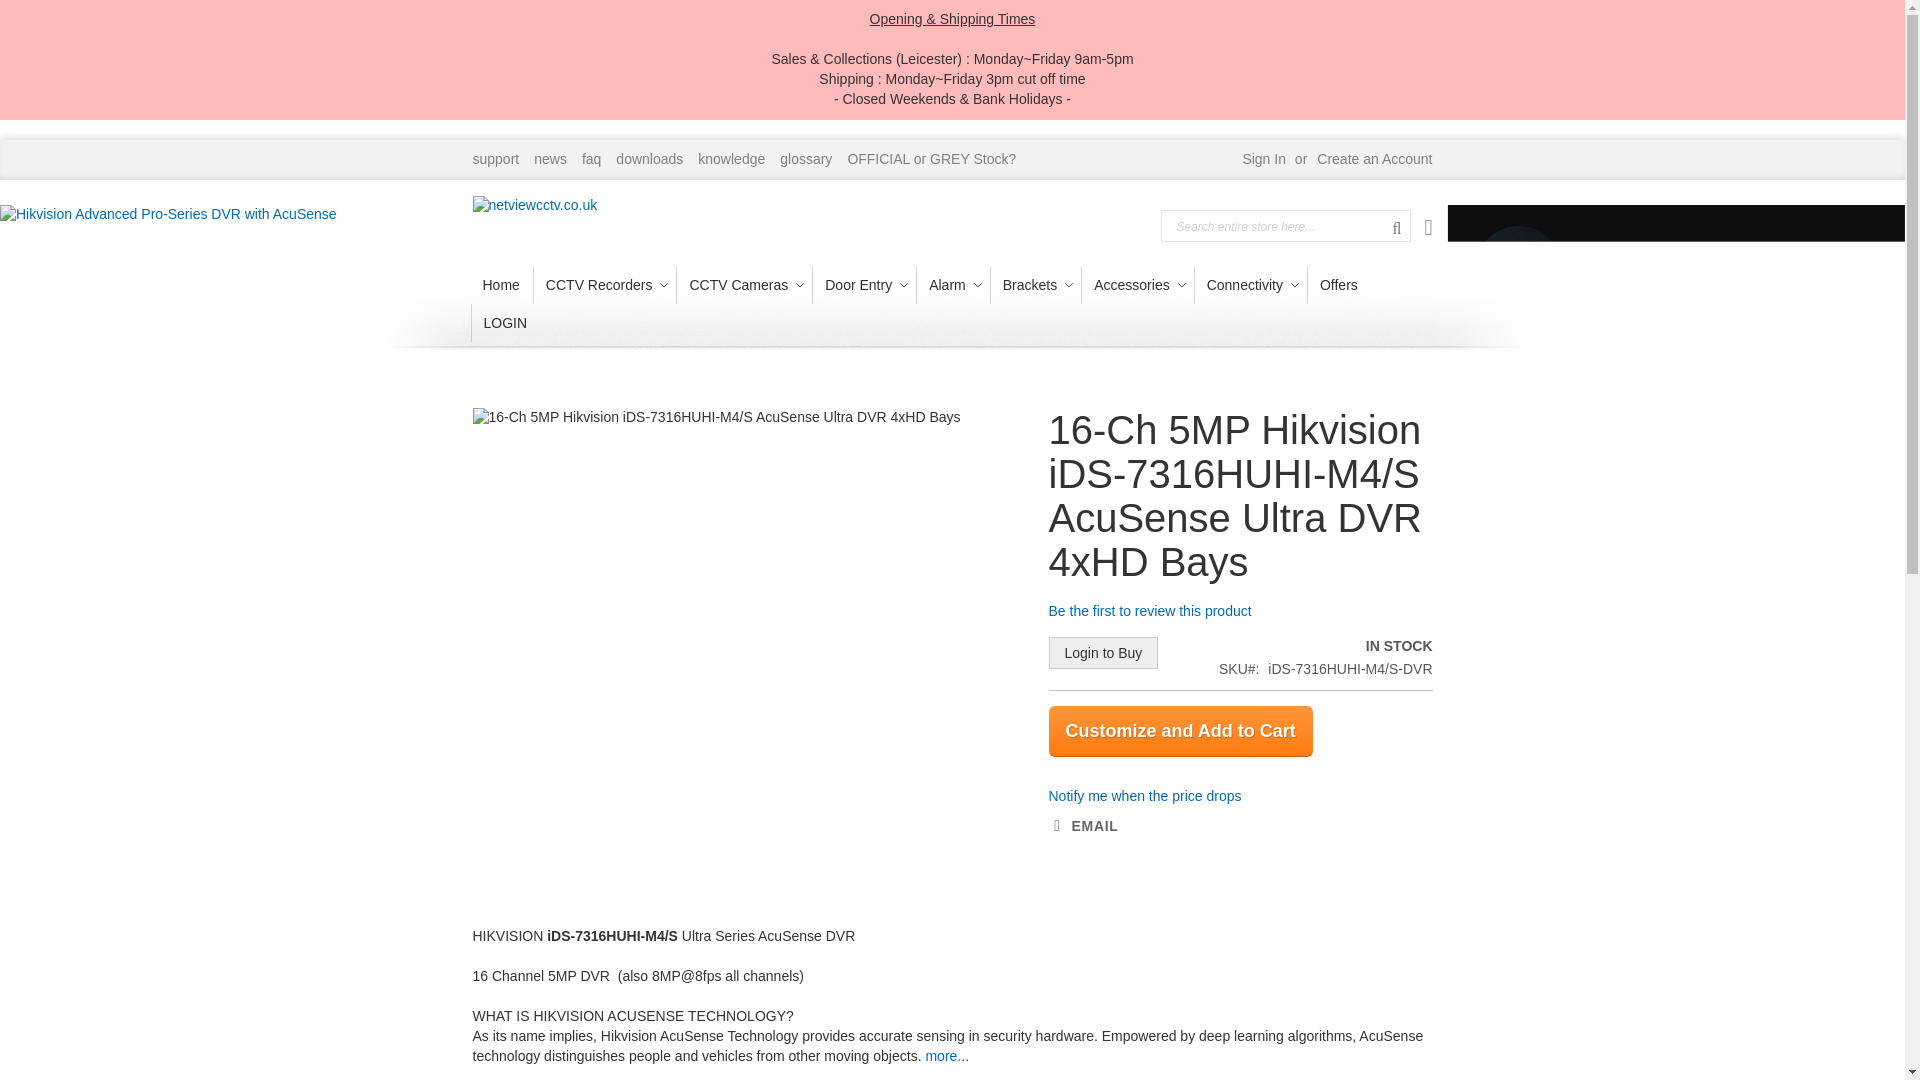  What do you see at coordinates (604, 284) in the screenshot?
I see `CCTV Recorders` at bounding box center [604, 284].